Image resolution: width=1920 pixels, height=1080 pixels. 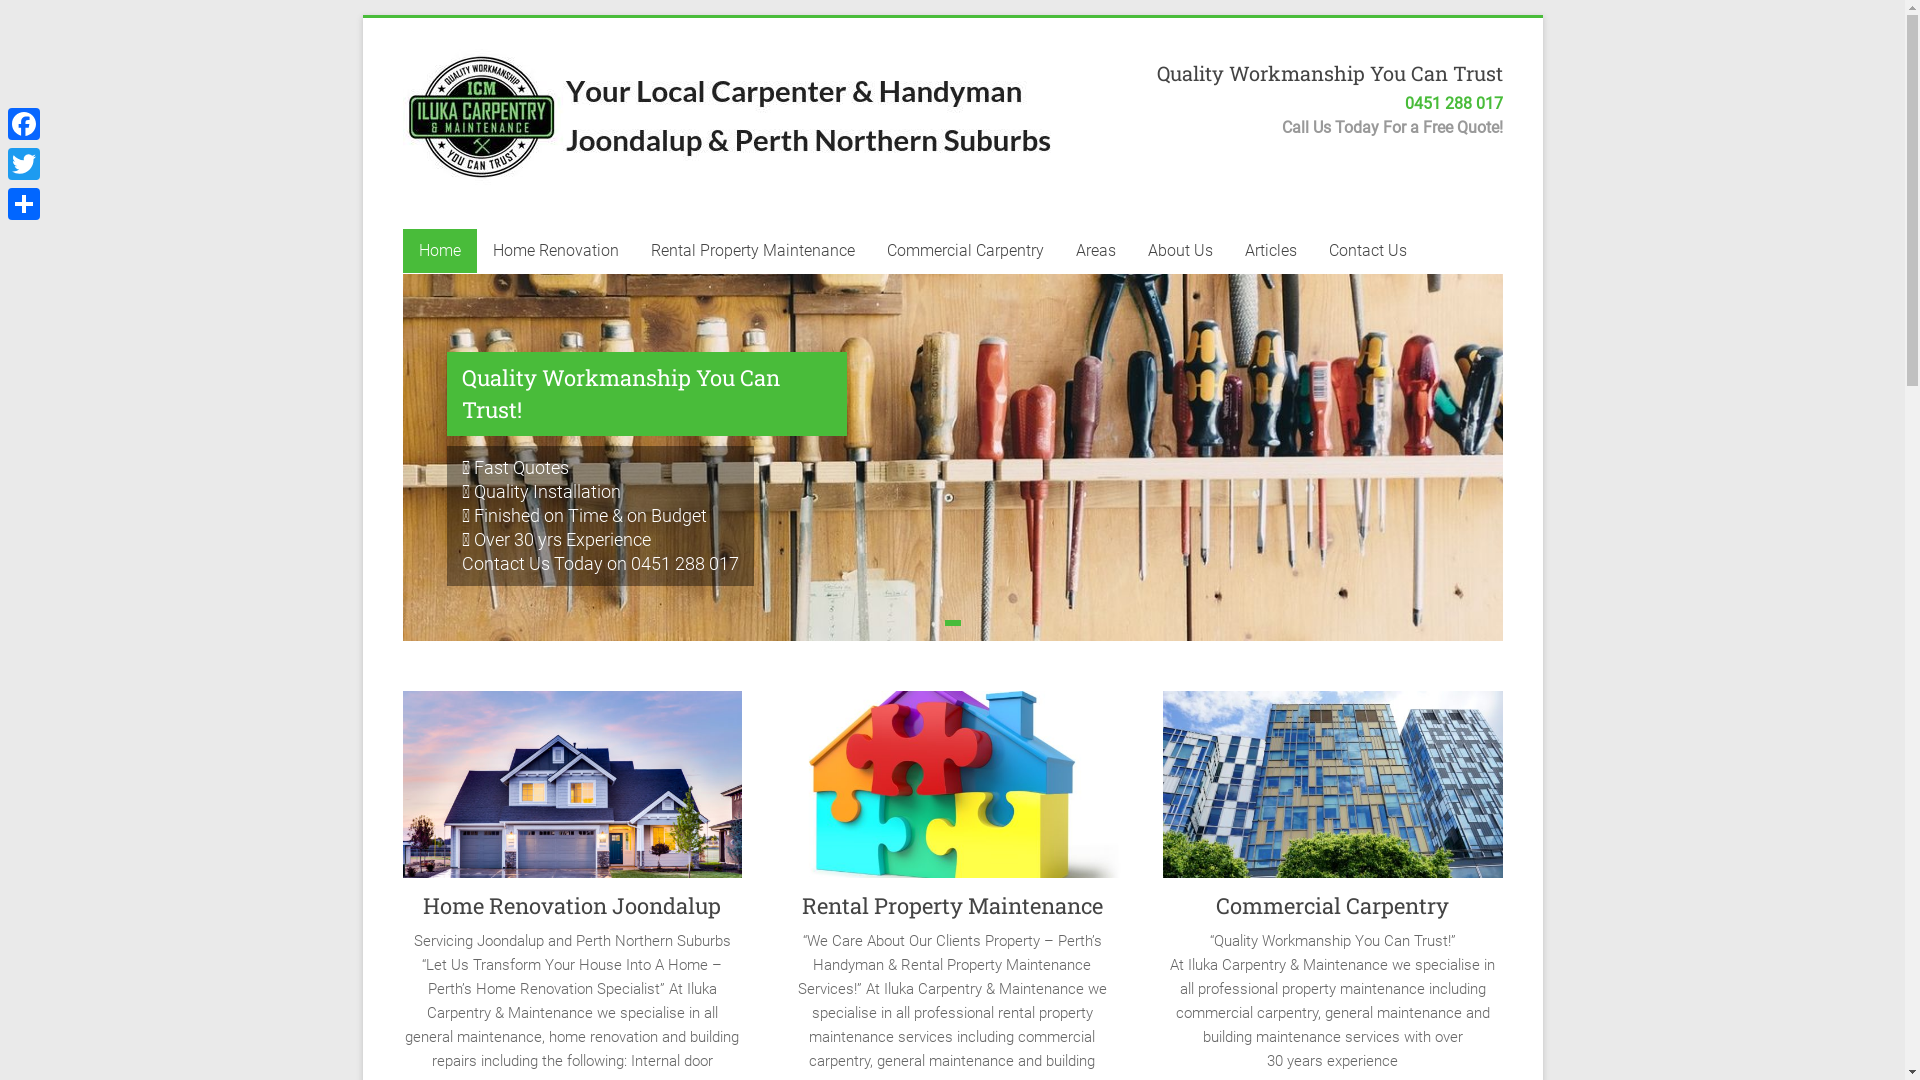 I want to click on Quality Workmanship You Can Trust!, so click(x=646, y=394).